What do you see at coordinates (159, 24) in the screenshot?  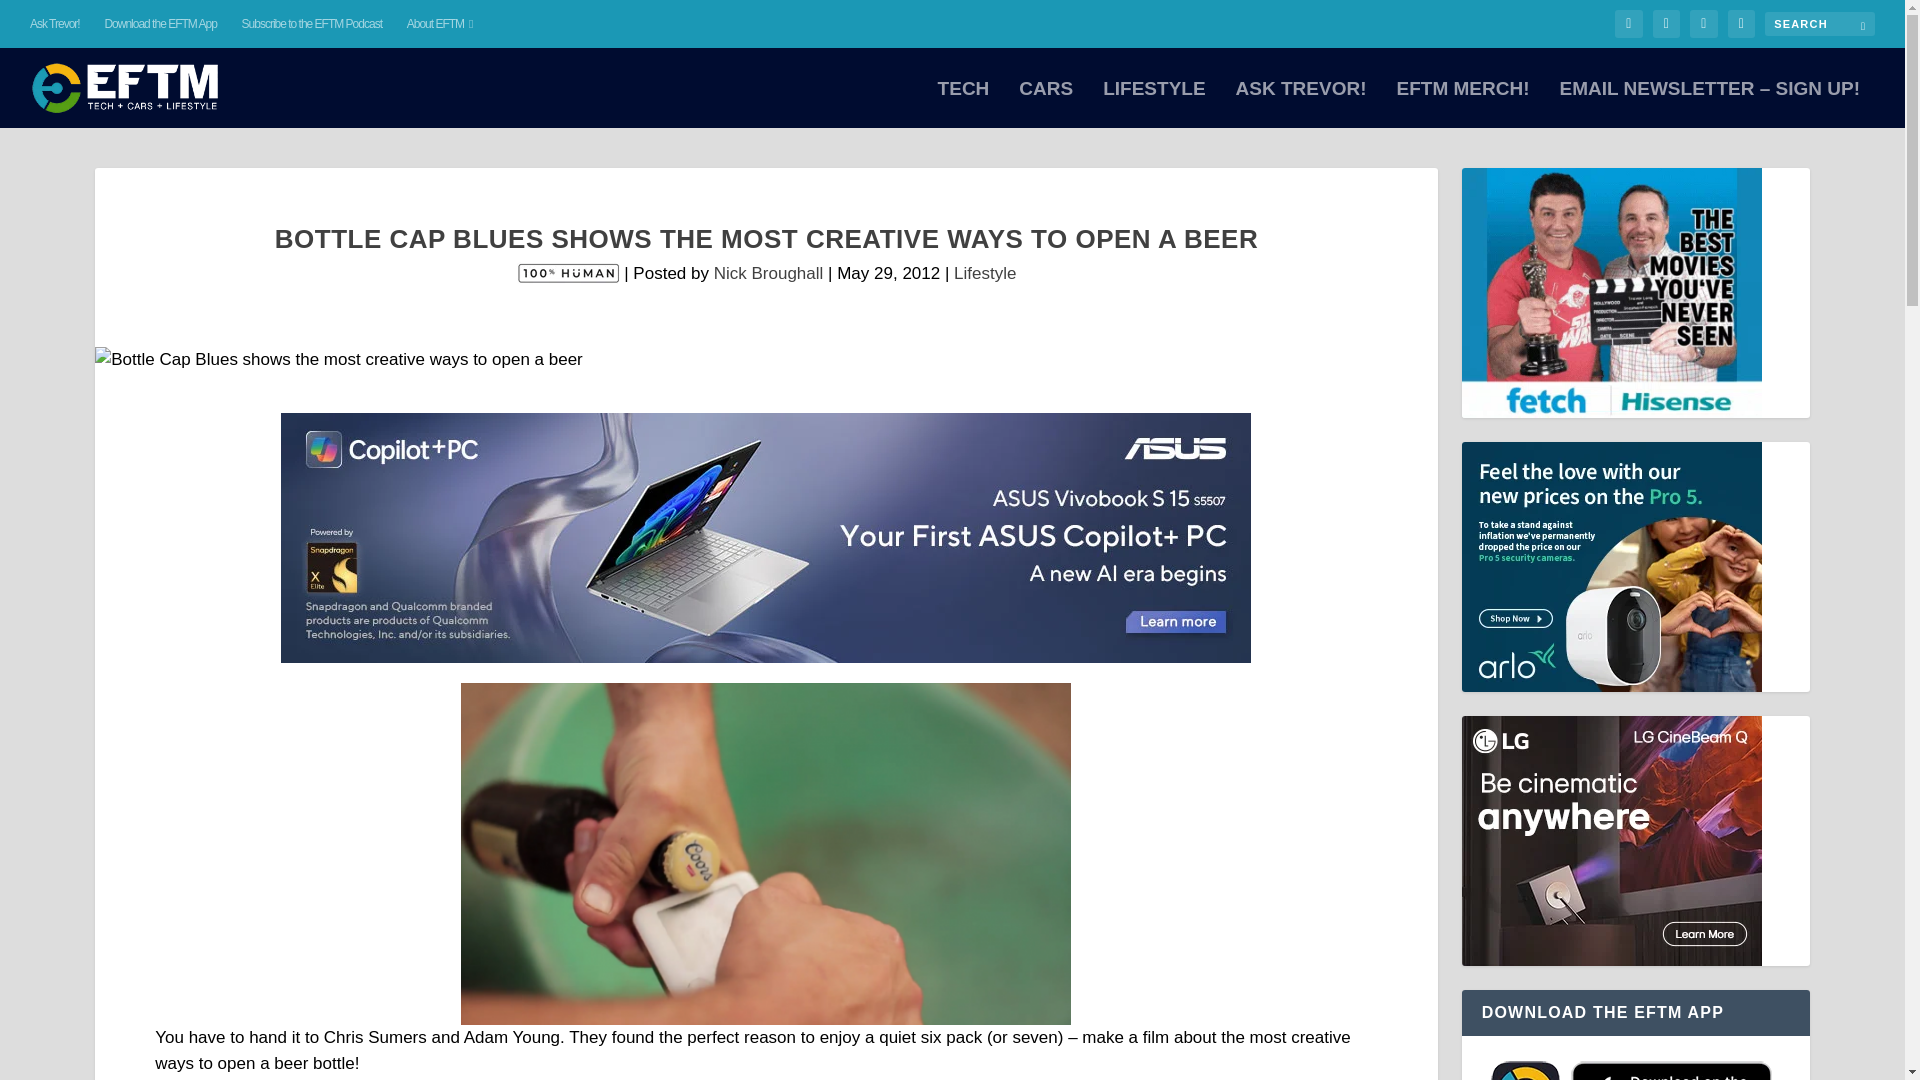 I see `Download the EFTM App` at bounding box center [159, 24].